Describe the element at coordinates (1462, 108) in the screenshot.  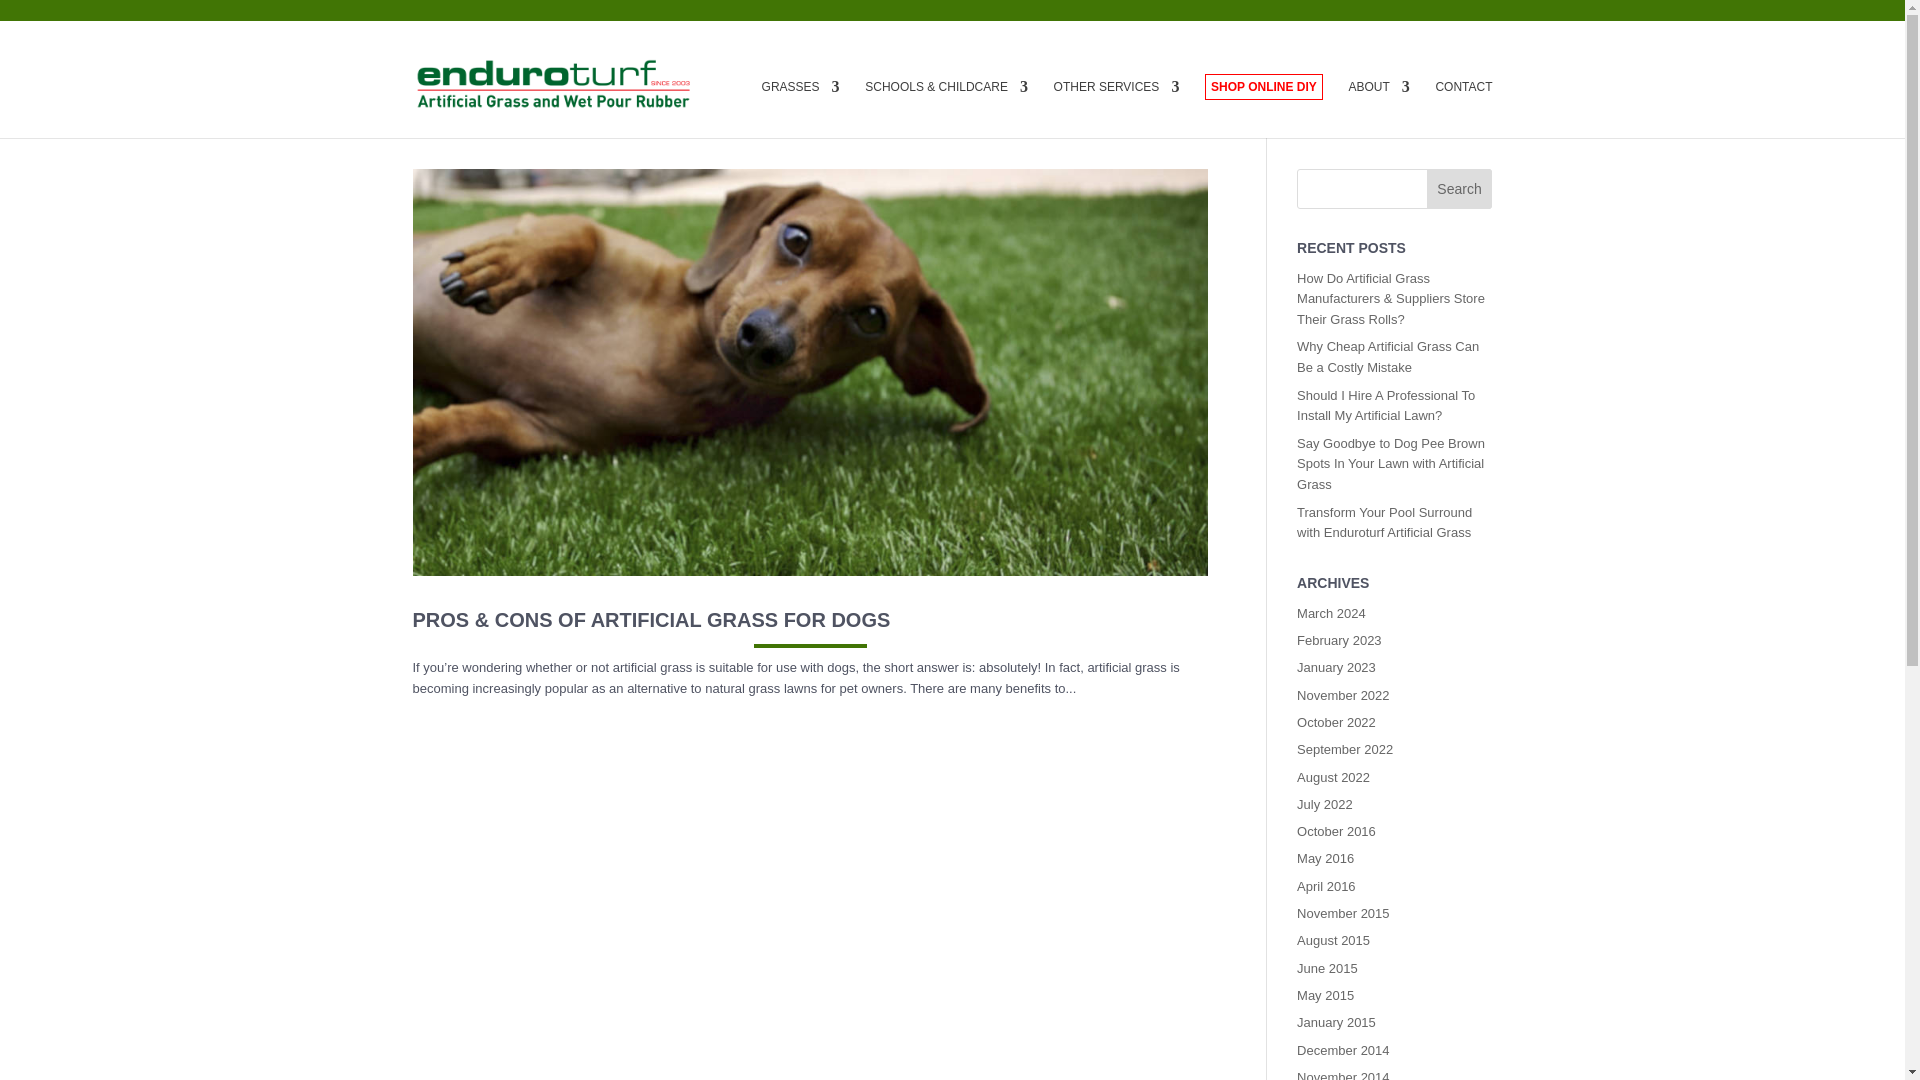
I see `CONTACT` at that location.